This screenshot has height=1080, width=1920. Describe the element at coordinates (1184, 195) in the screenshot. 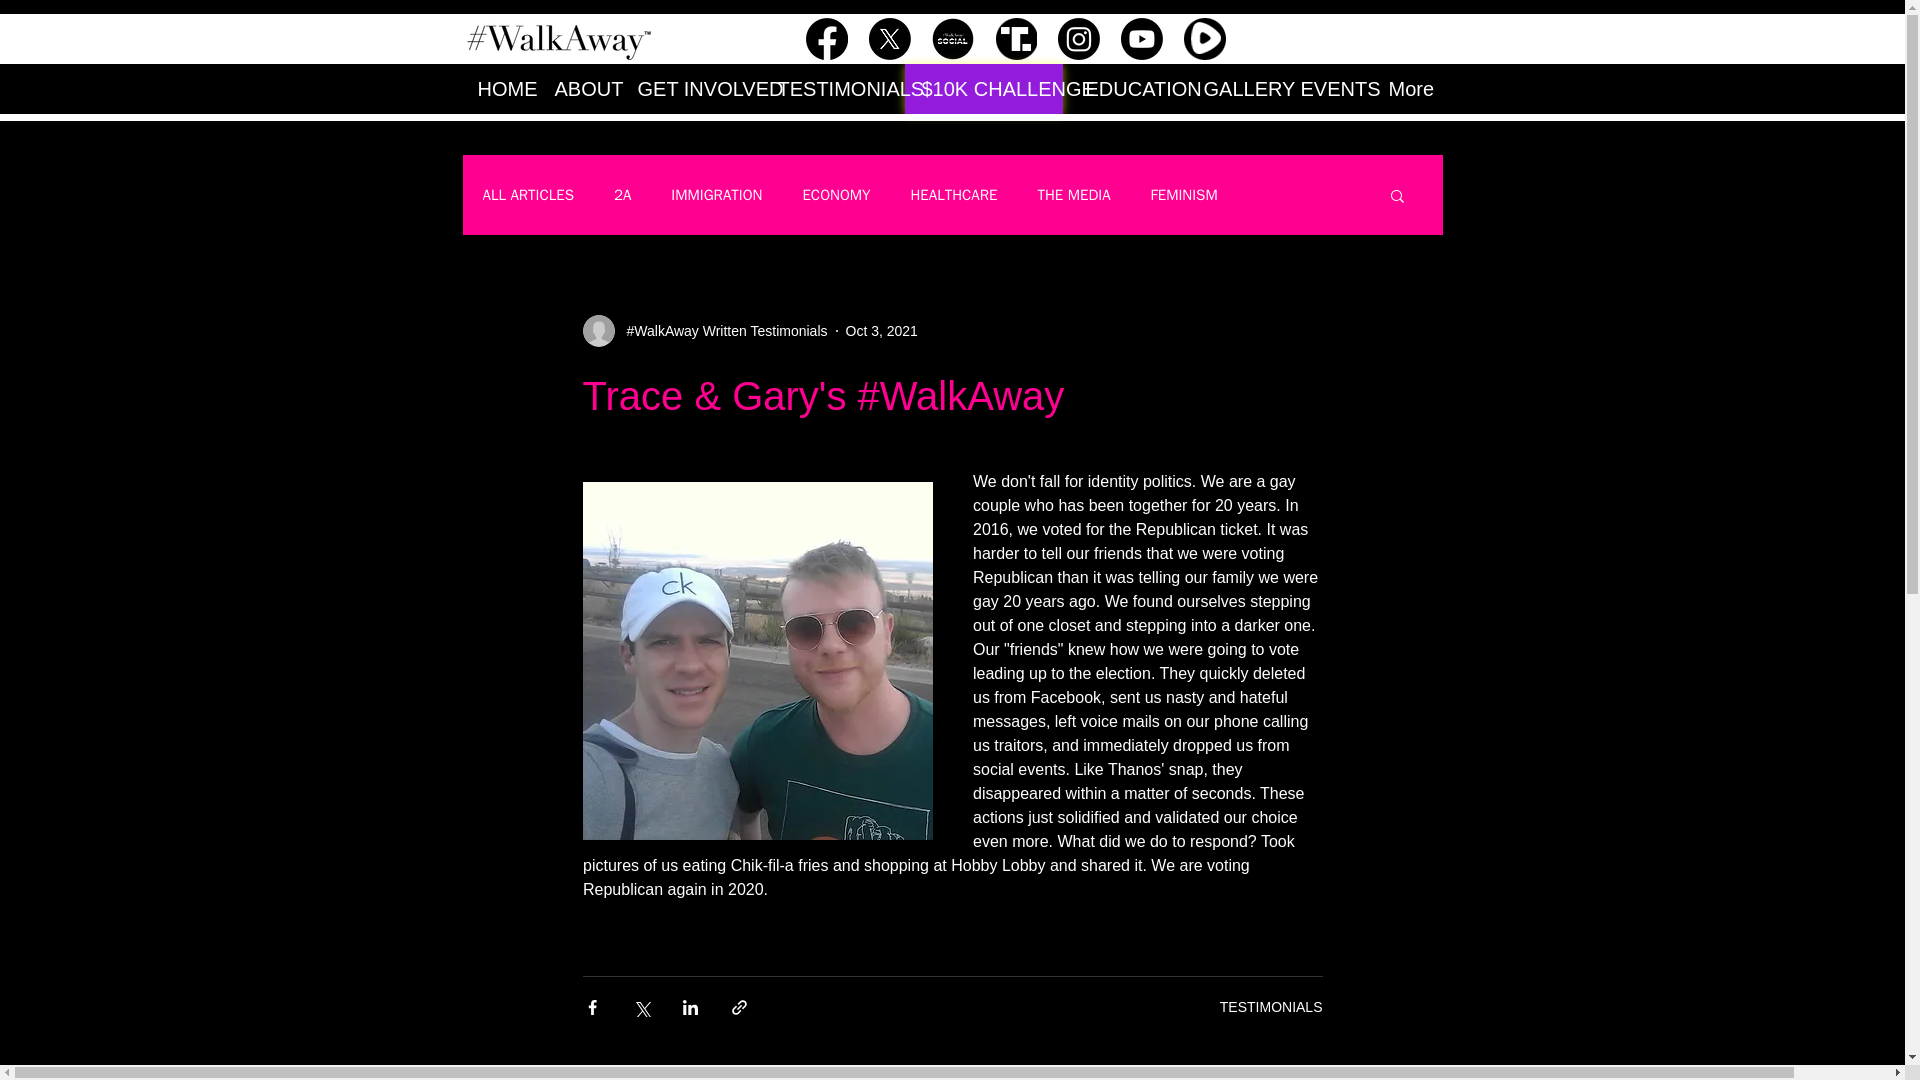

I see `FEMINISM` at that location.